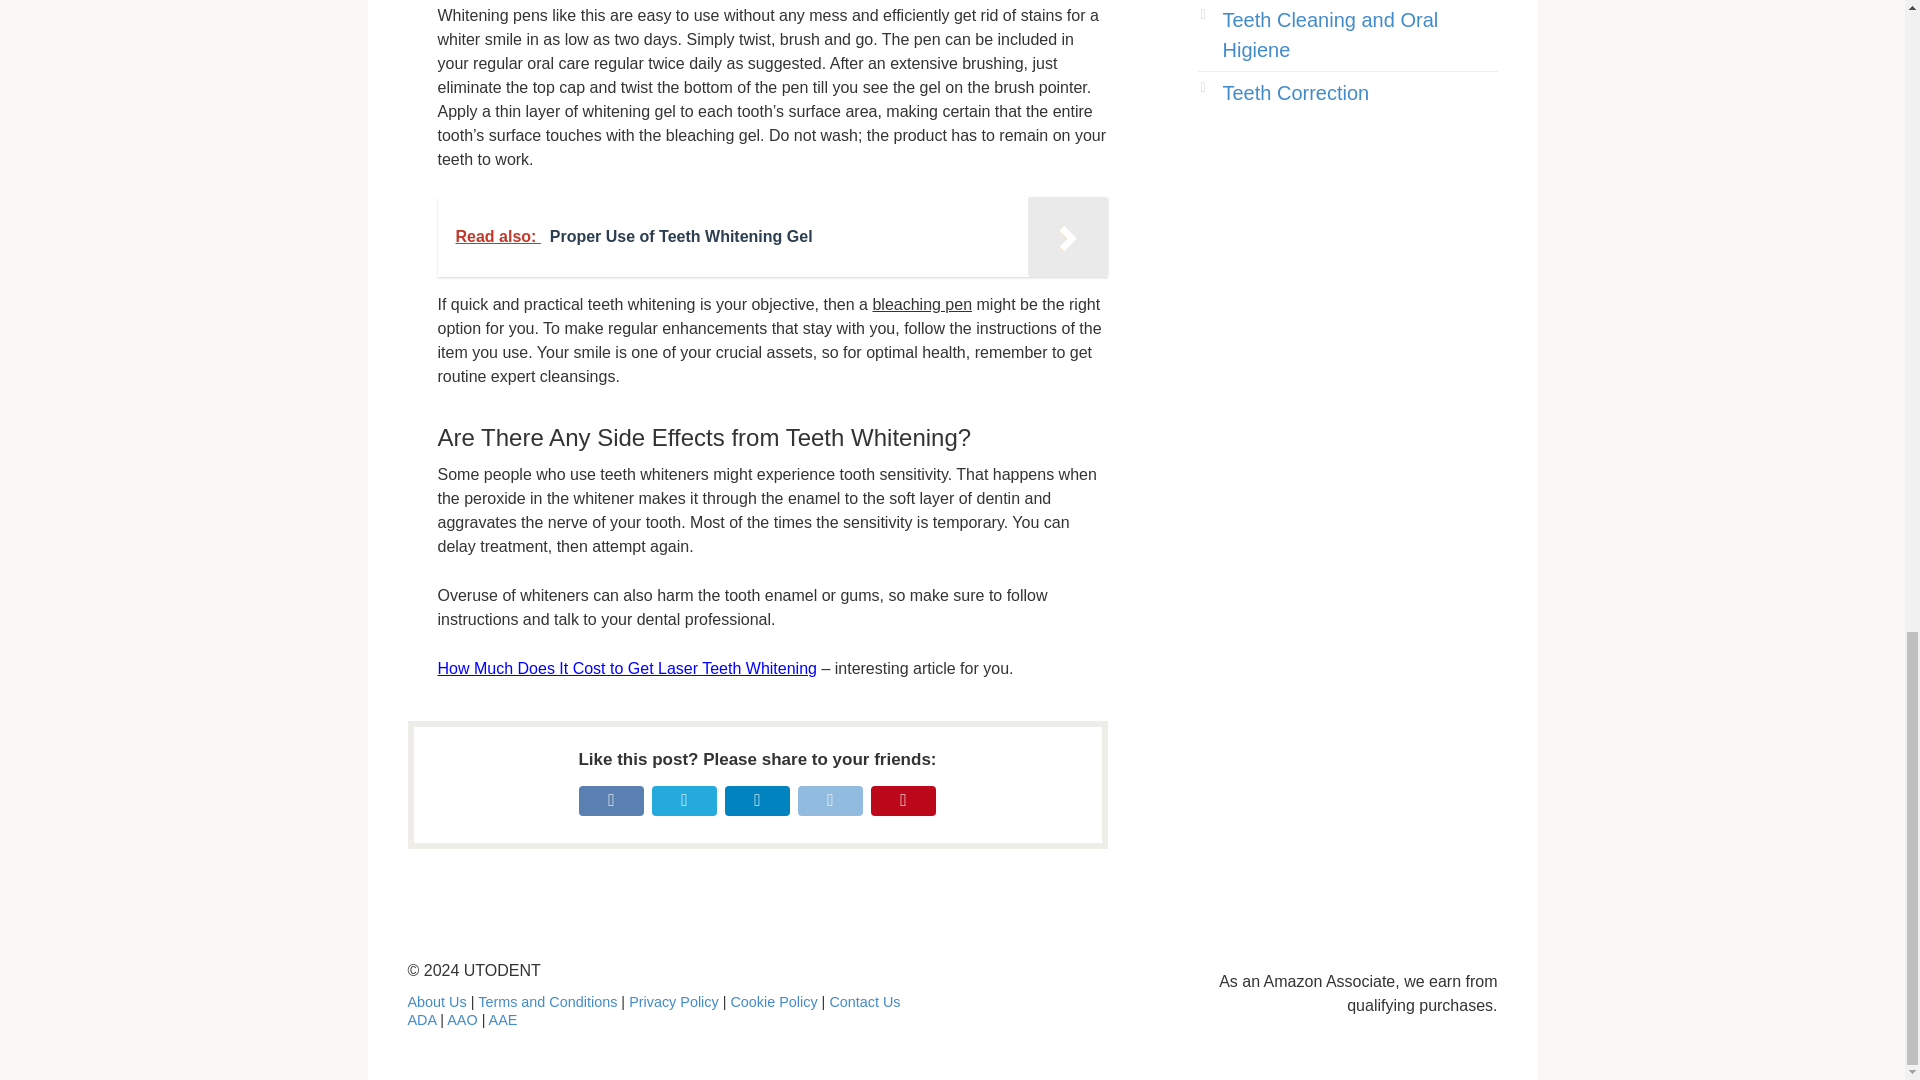 This screenshot has width=1920, height=1080. I want to click on How Much Does It Cost to Get Laser Teeth Whitening, so click(627, 668).